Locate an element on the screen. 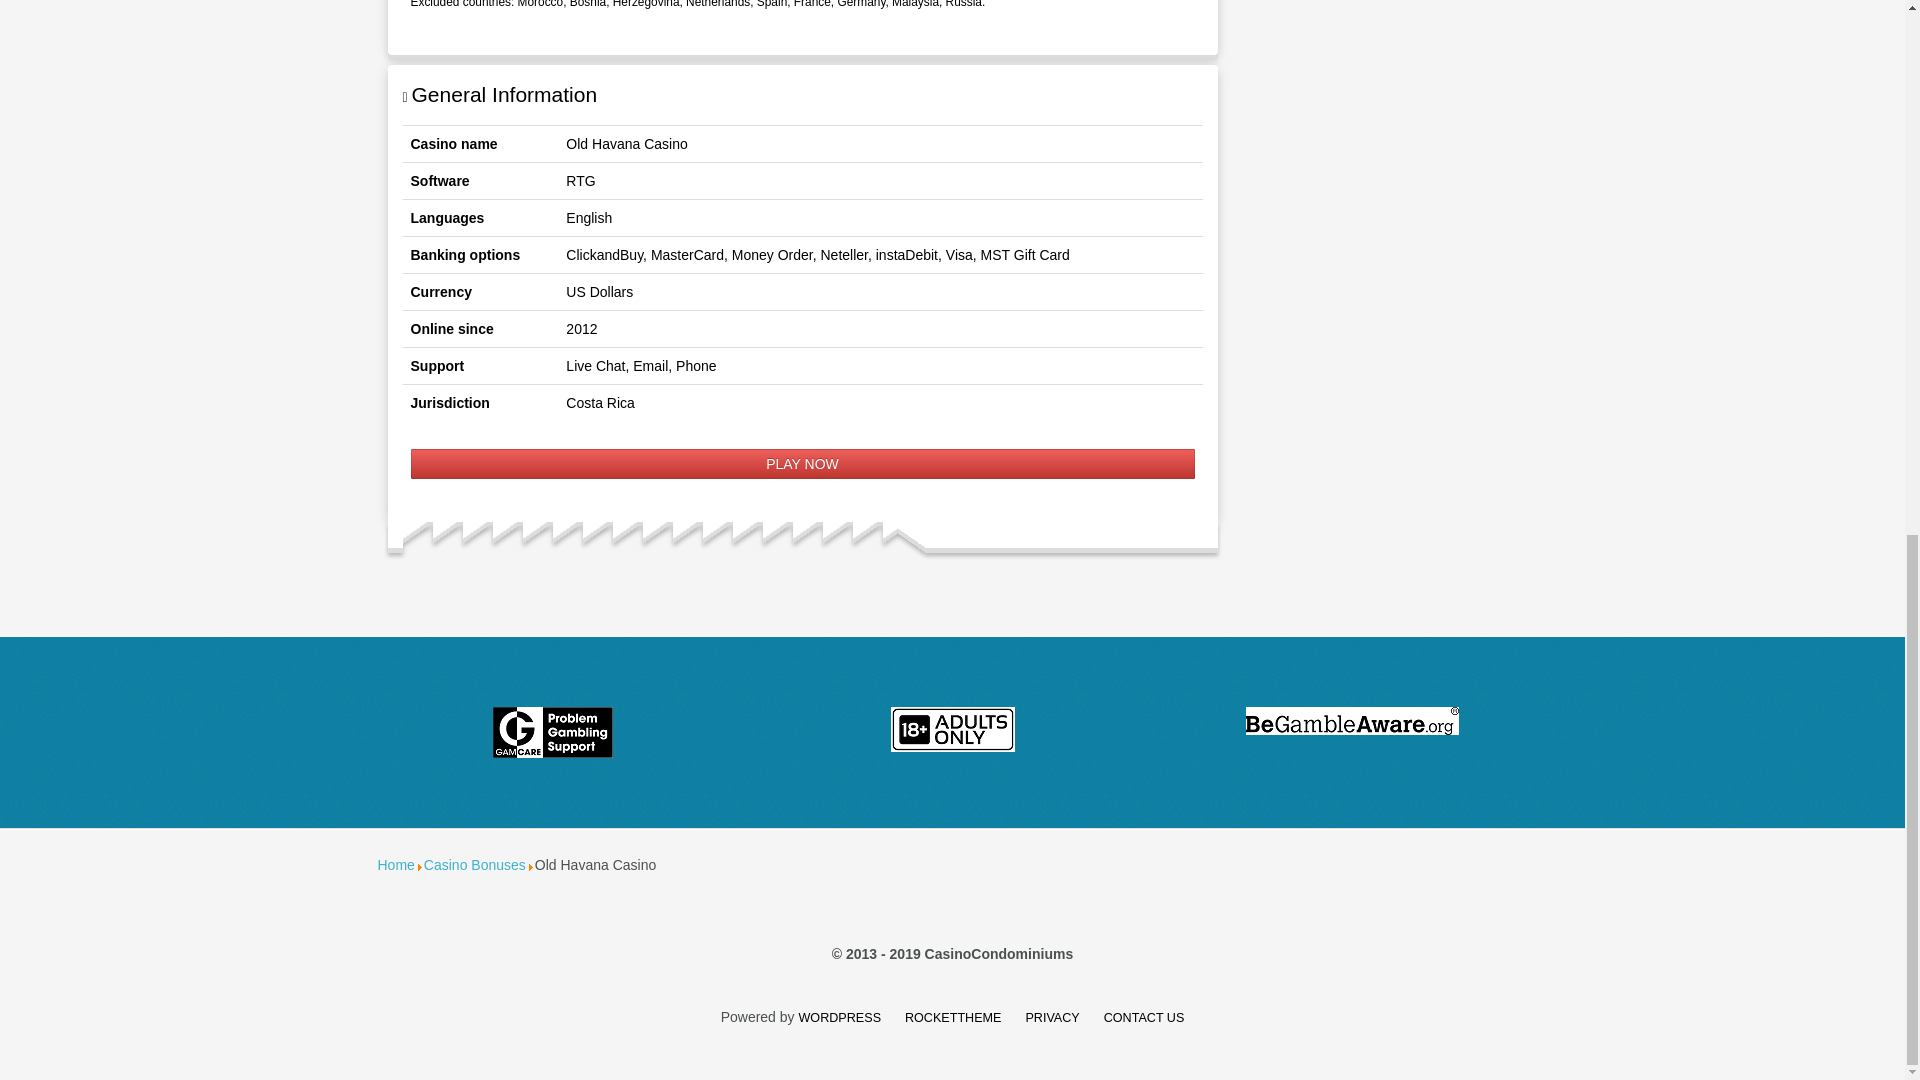  Home is located at coordinates (396, 864).